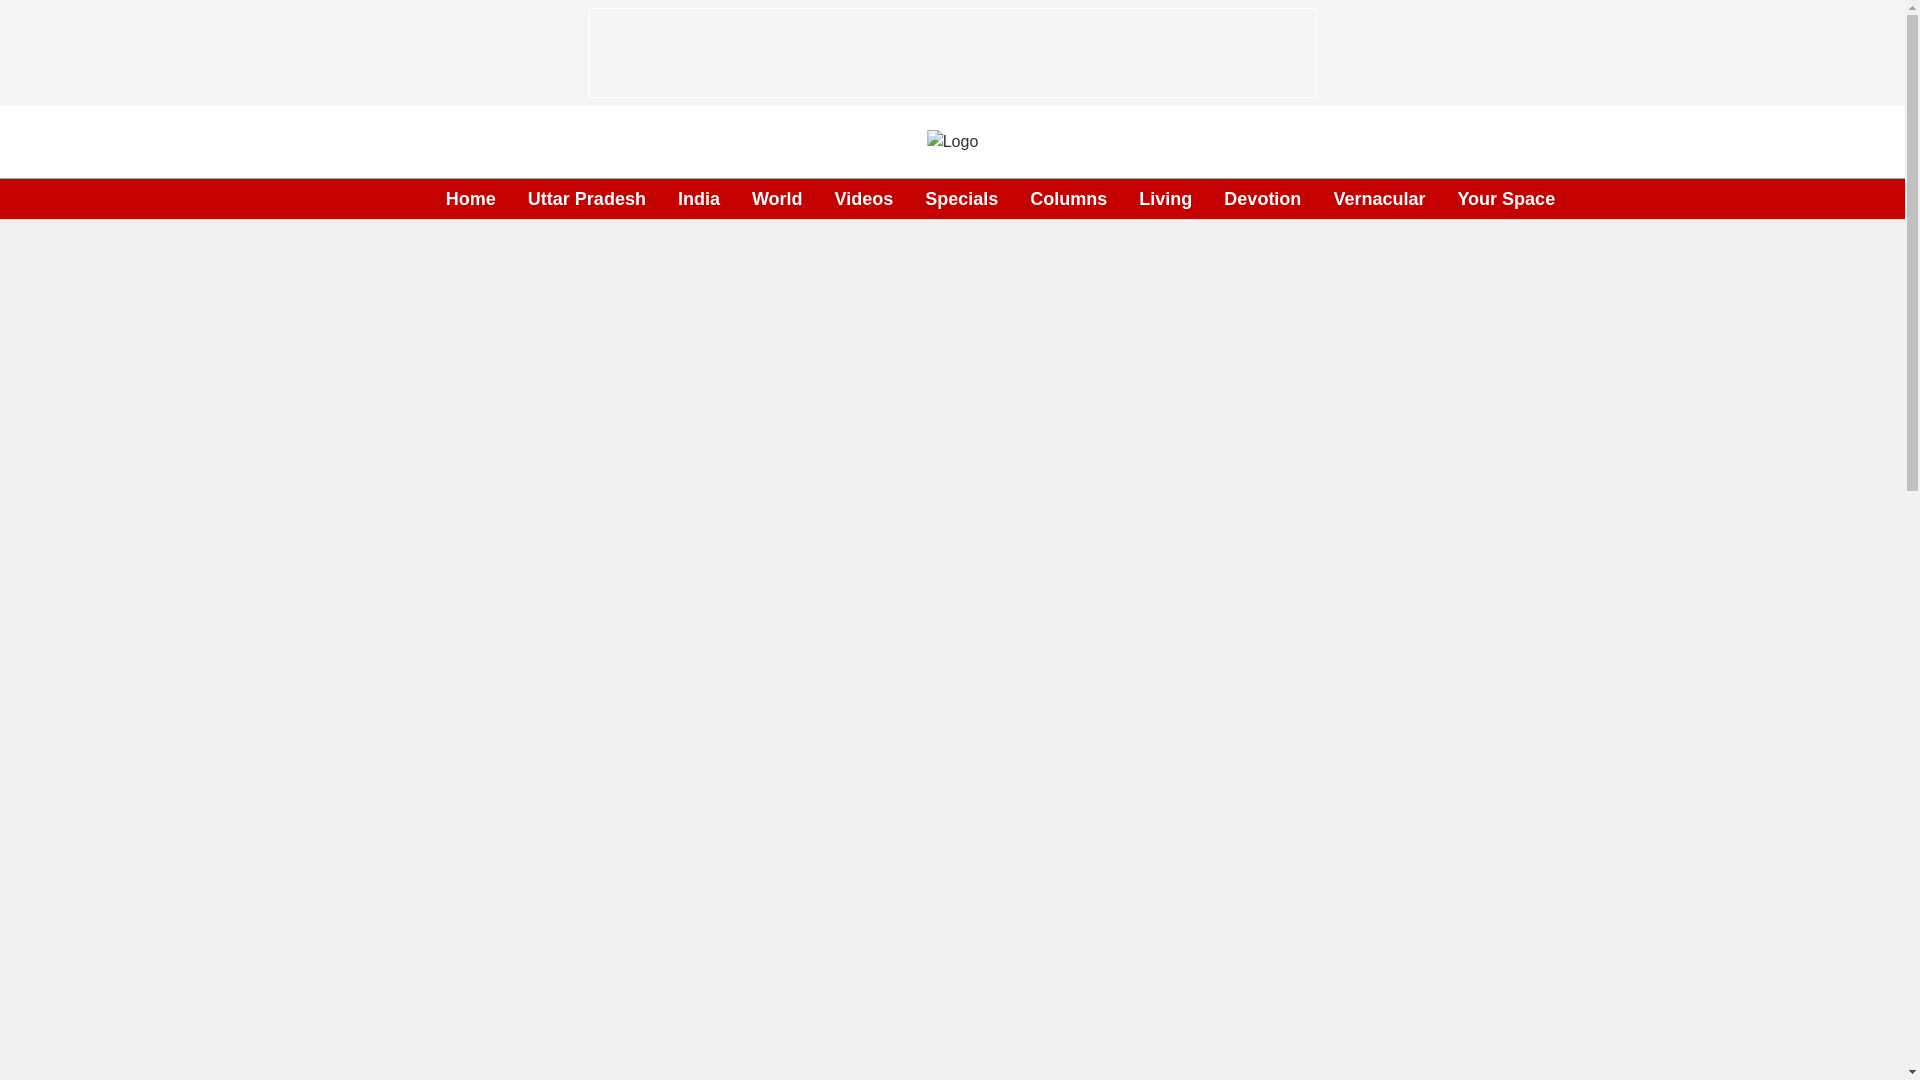 This screenshot has height=1080, width=1920. I want to click on Devotion, so click(1262, 198).